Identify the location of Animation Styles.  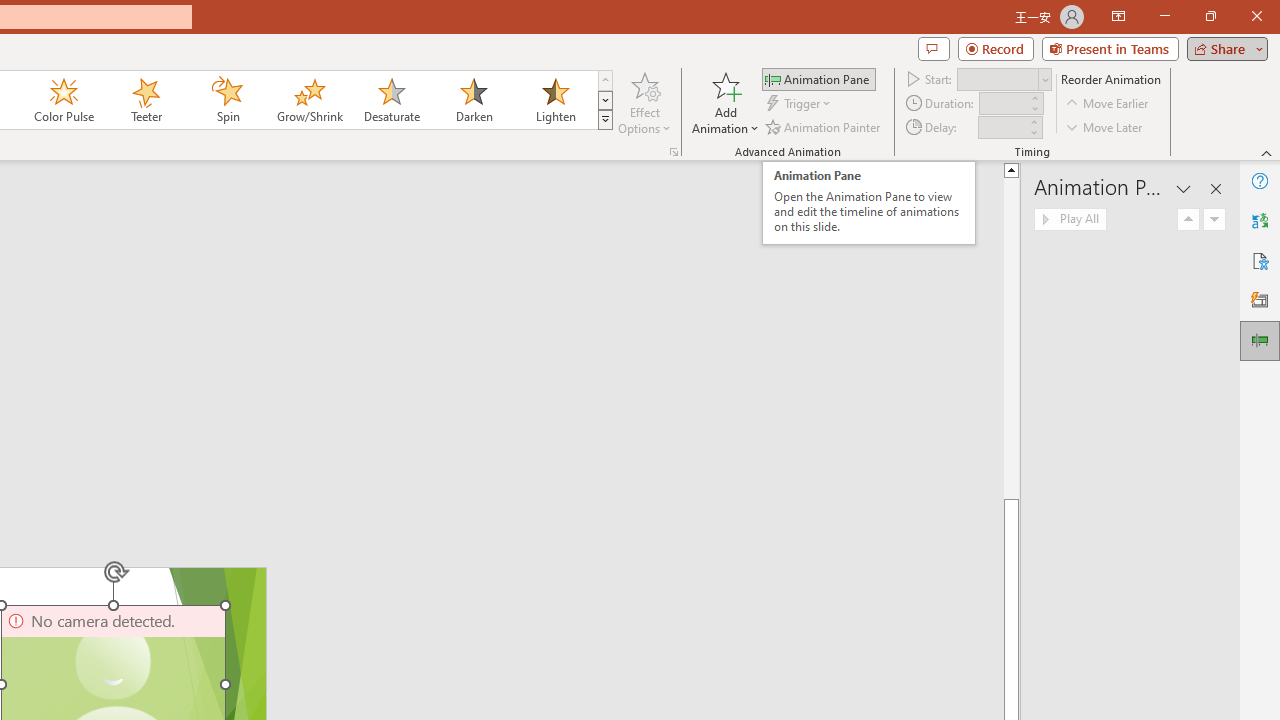
(605, 120).